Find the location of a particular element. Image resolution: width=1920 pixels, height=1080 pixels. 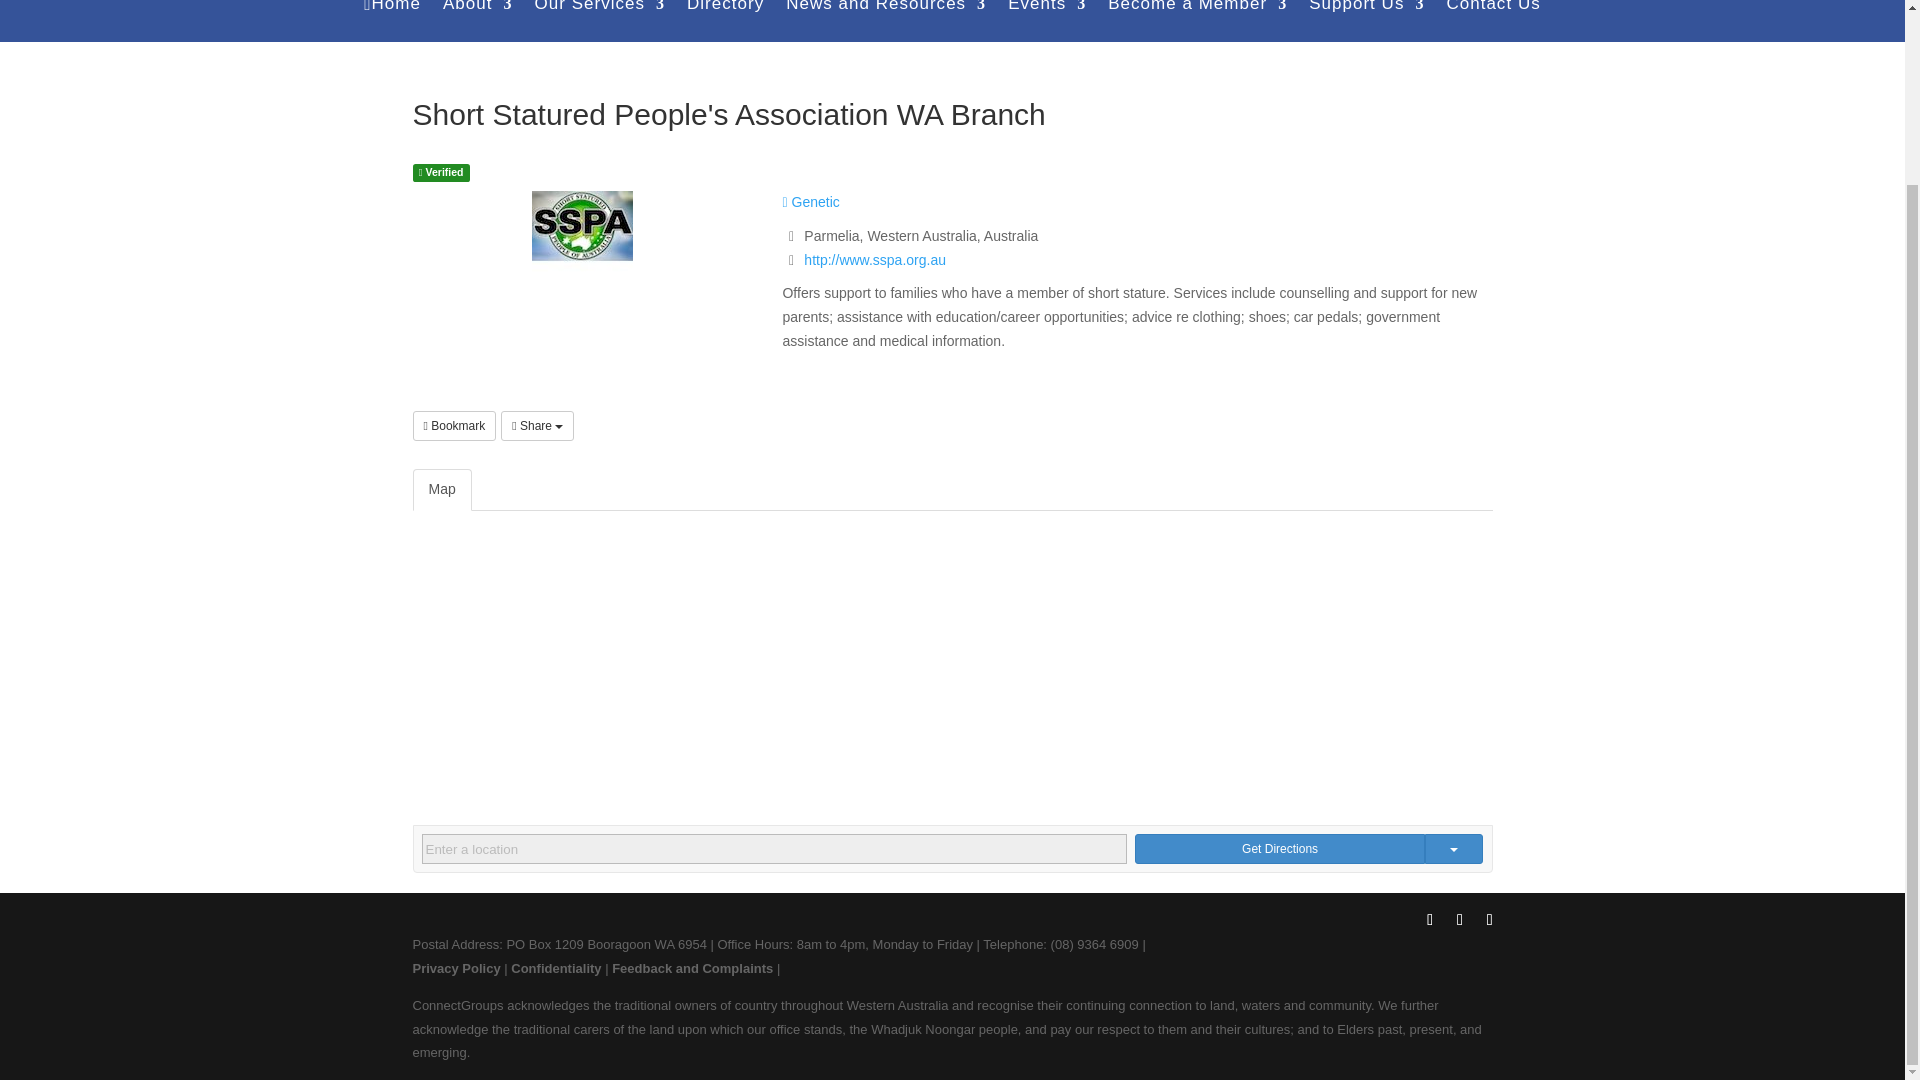

Events is located at coordinates (1047, 21).